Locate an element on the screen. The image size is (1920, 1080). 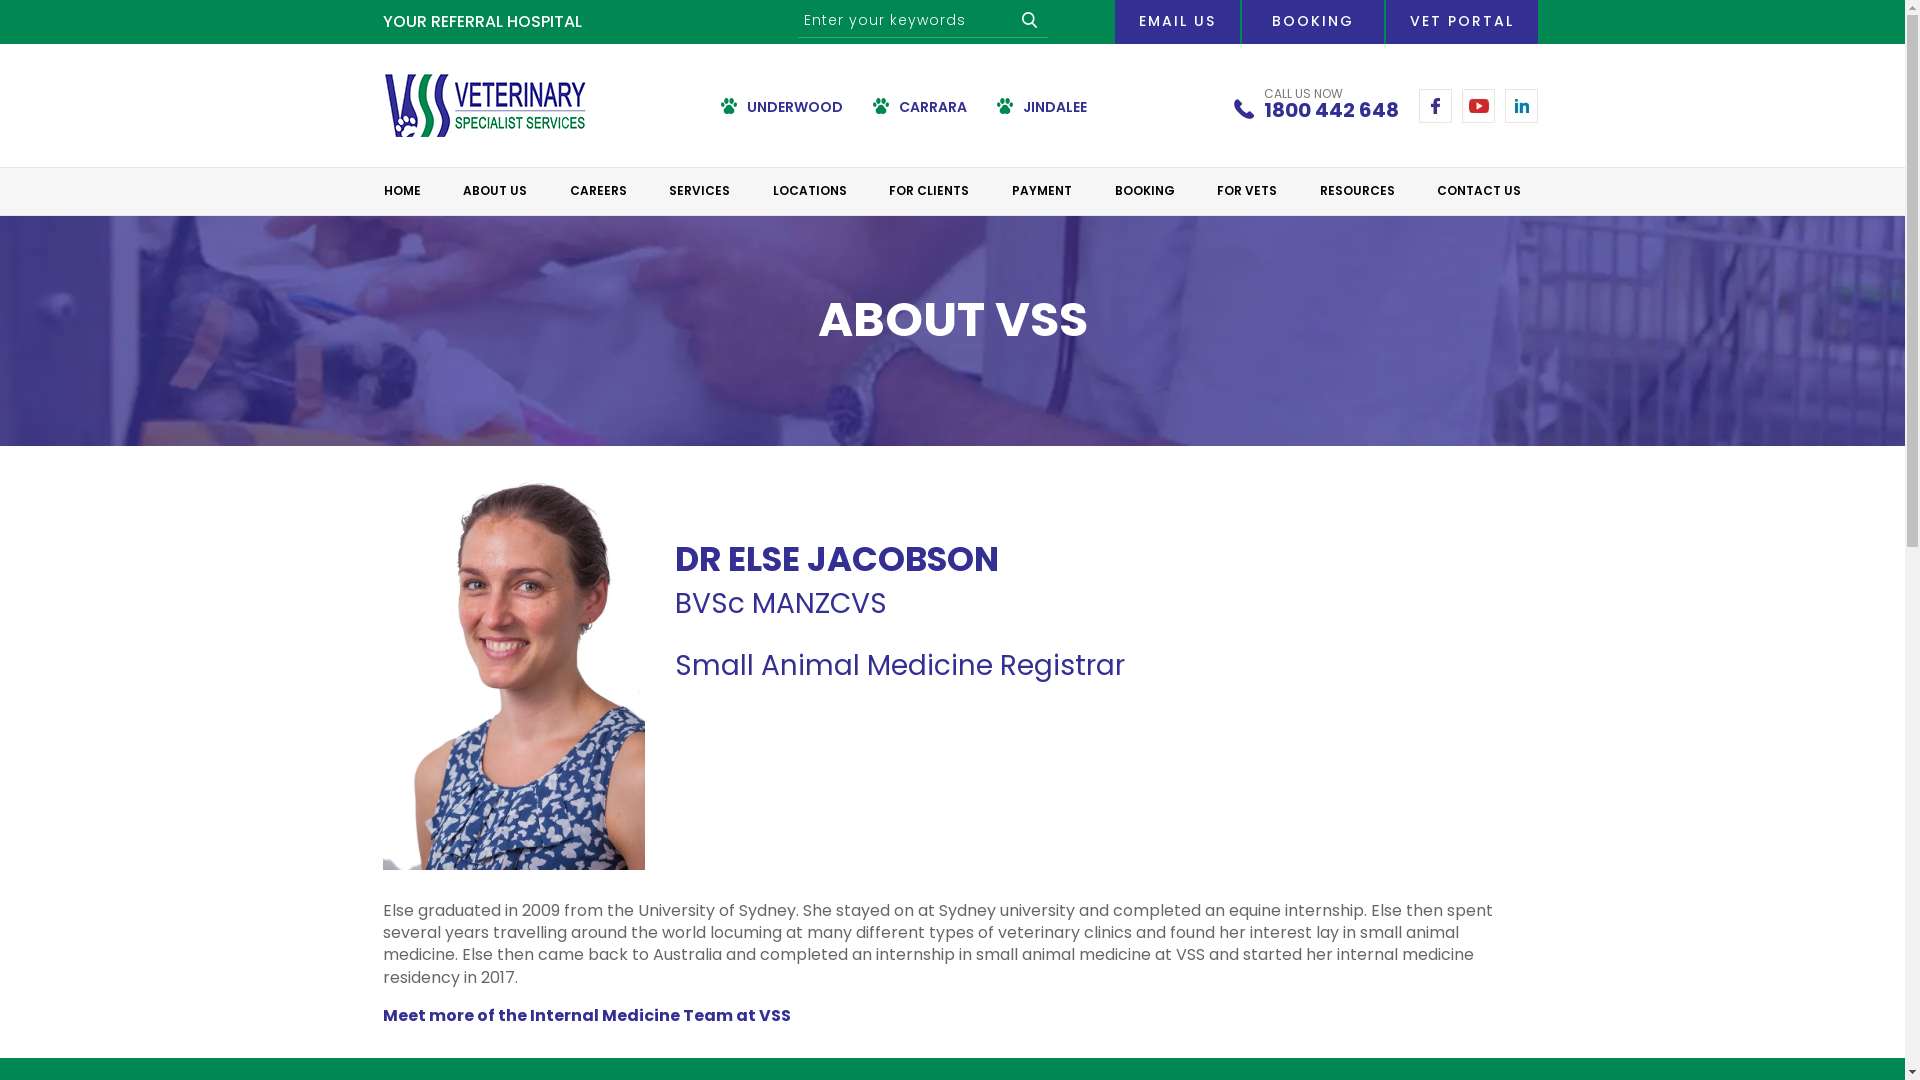
PAYMENT is located at coordinates (1042, 191).